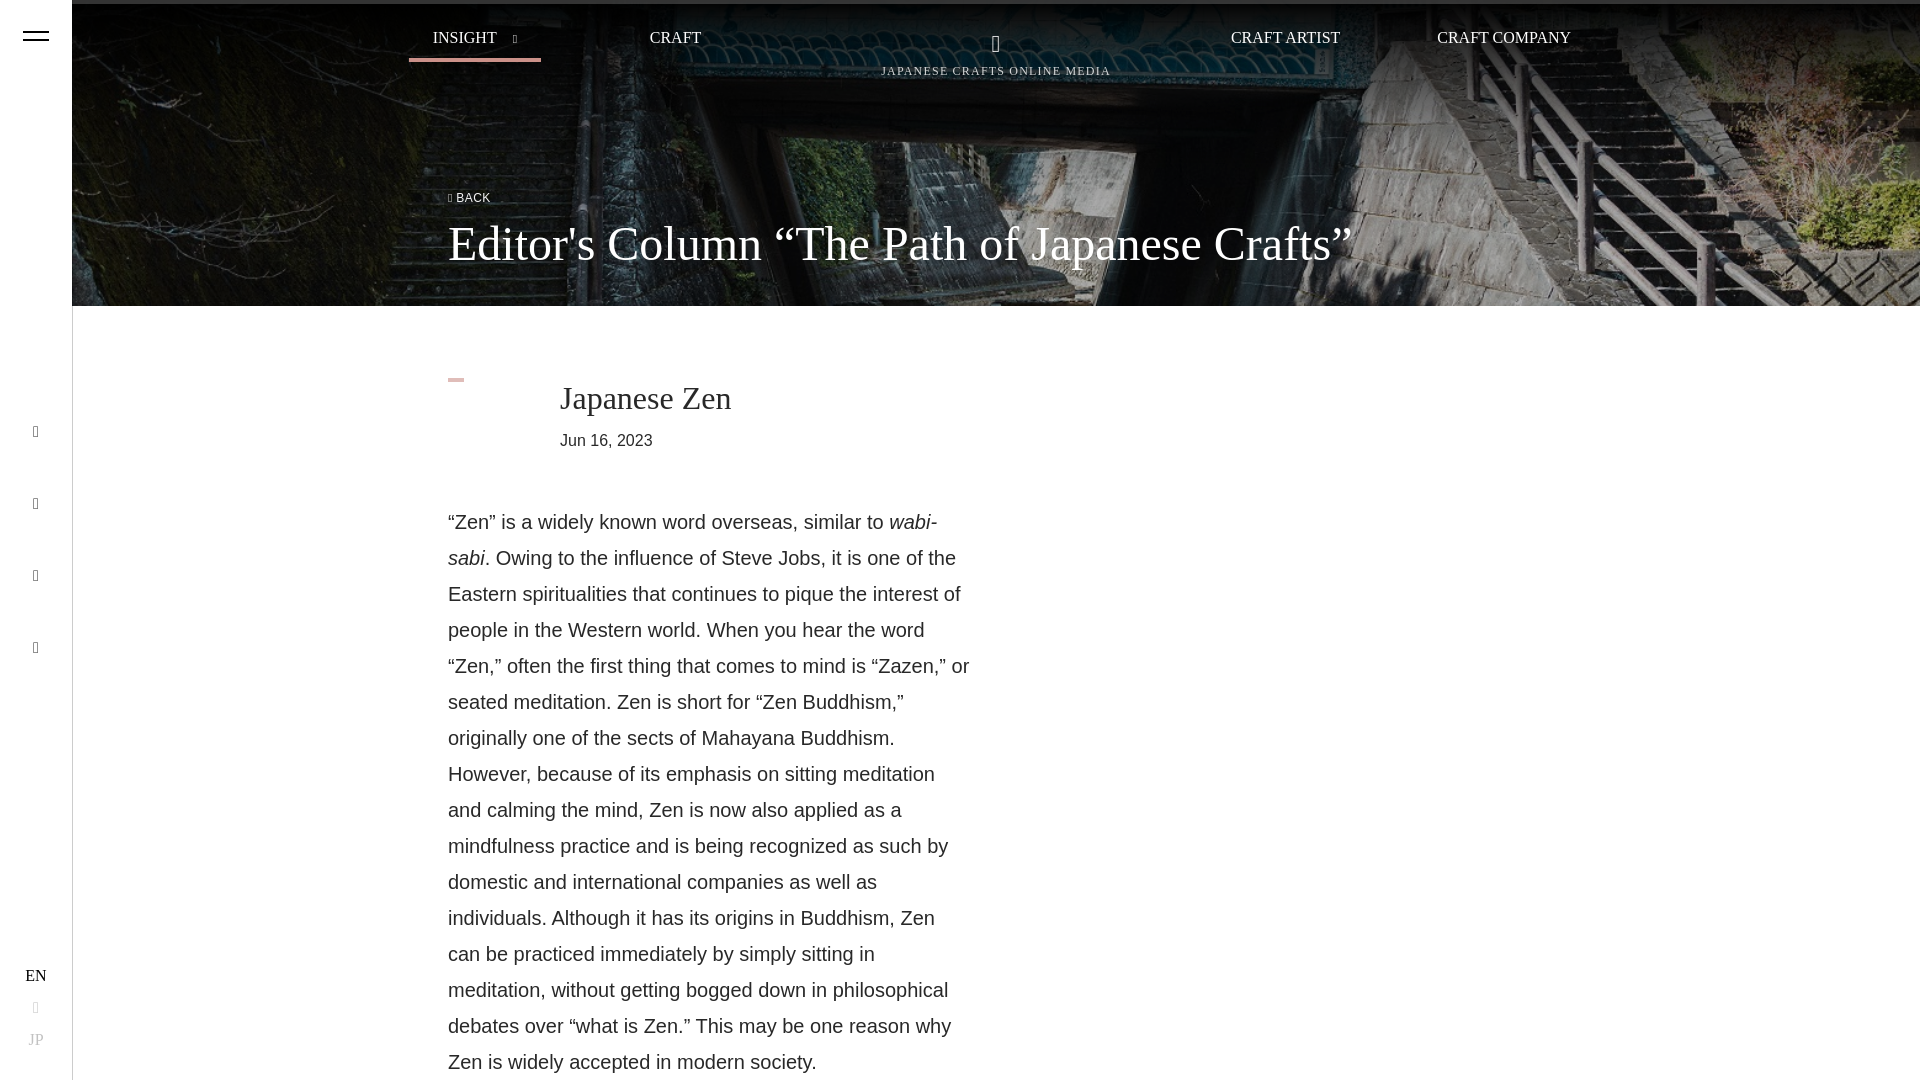  I want to click on INSIGHT, so click(464, 38).